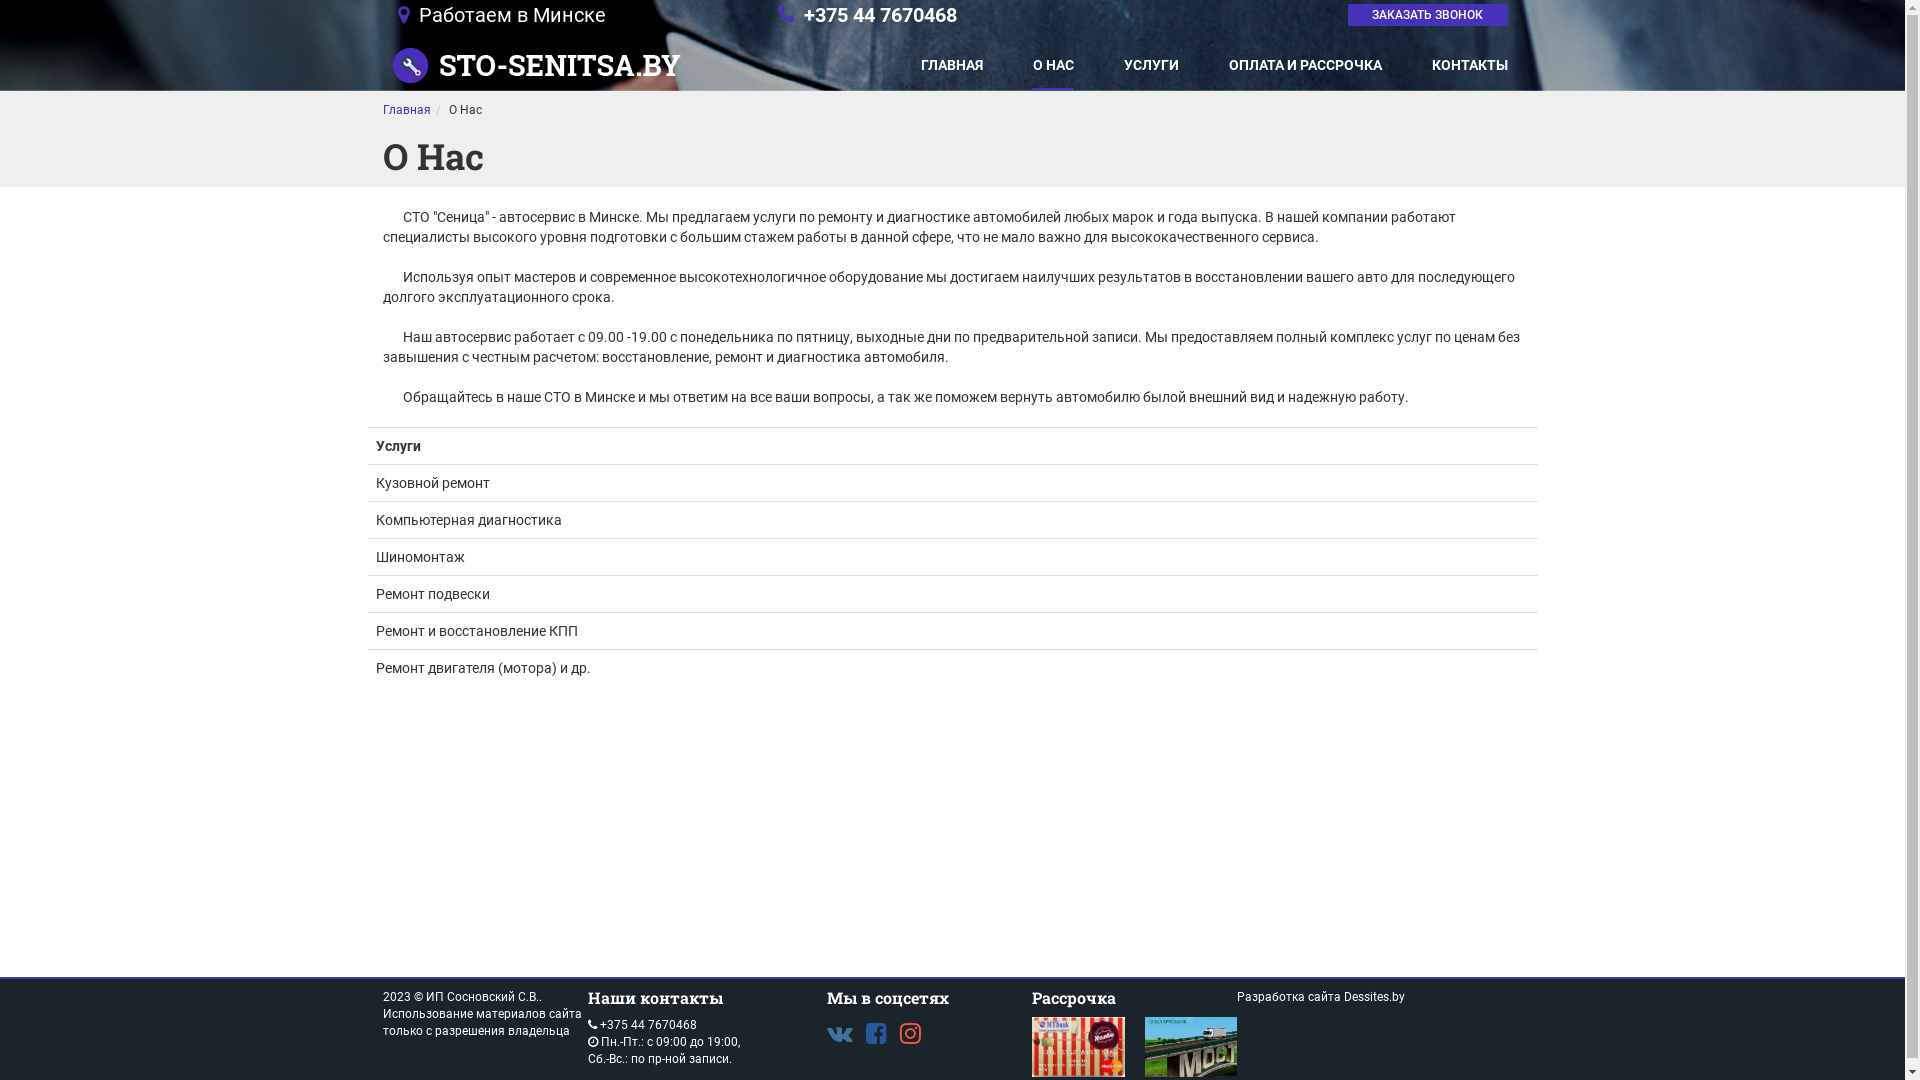 The width and height of the screenshot is (1920, 1080). Describe the element at coordinates (880, 15) in the screenshot. I see `+375 44 7670468` at that location.